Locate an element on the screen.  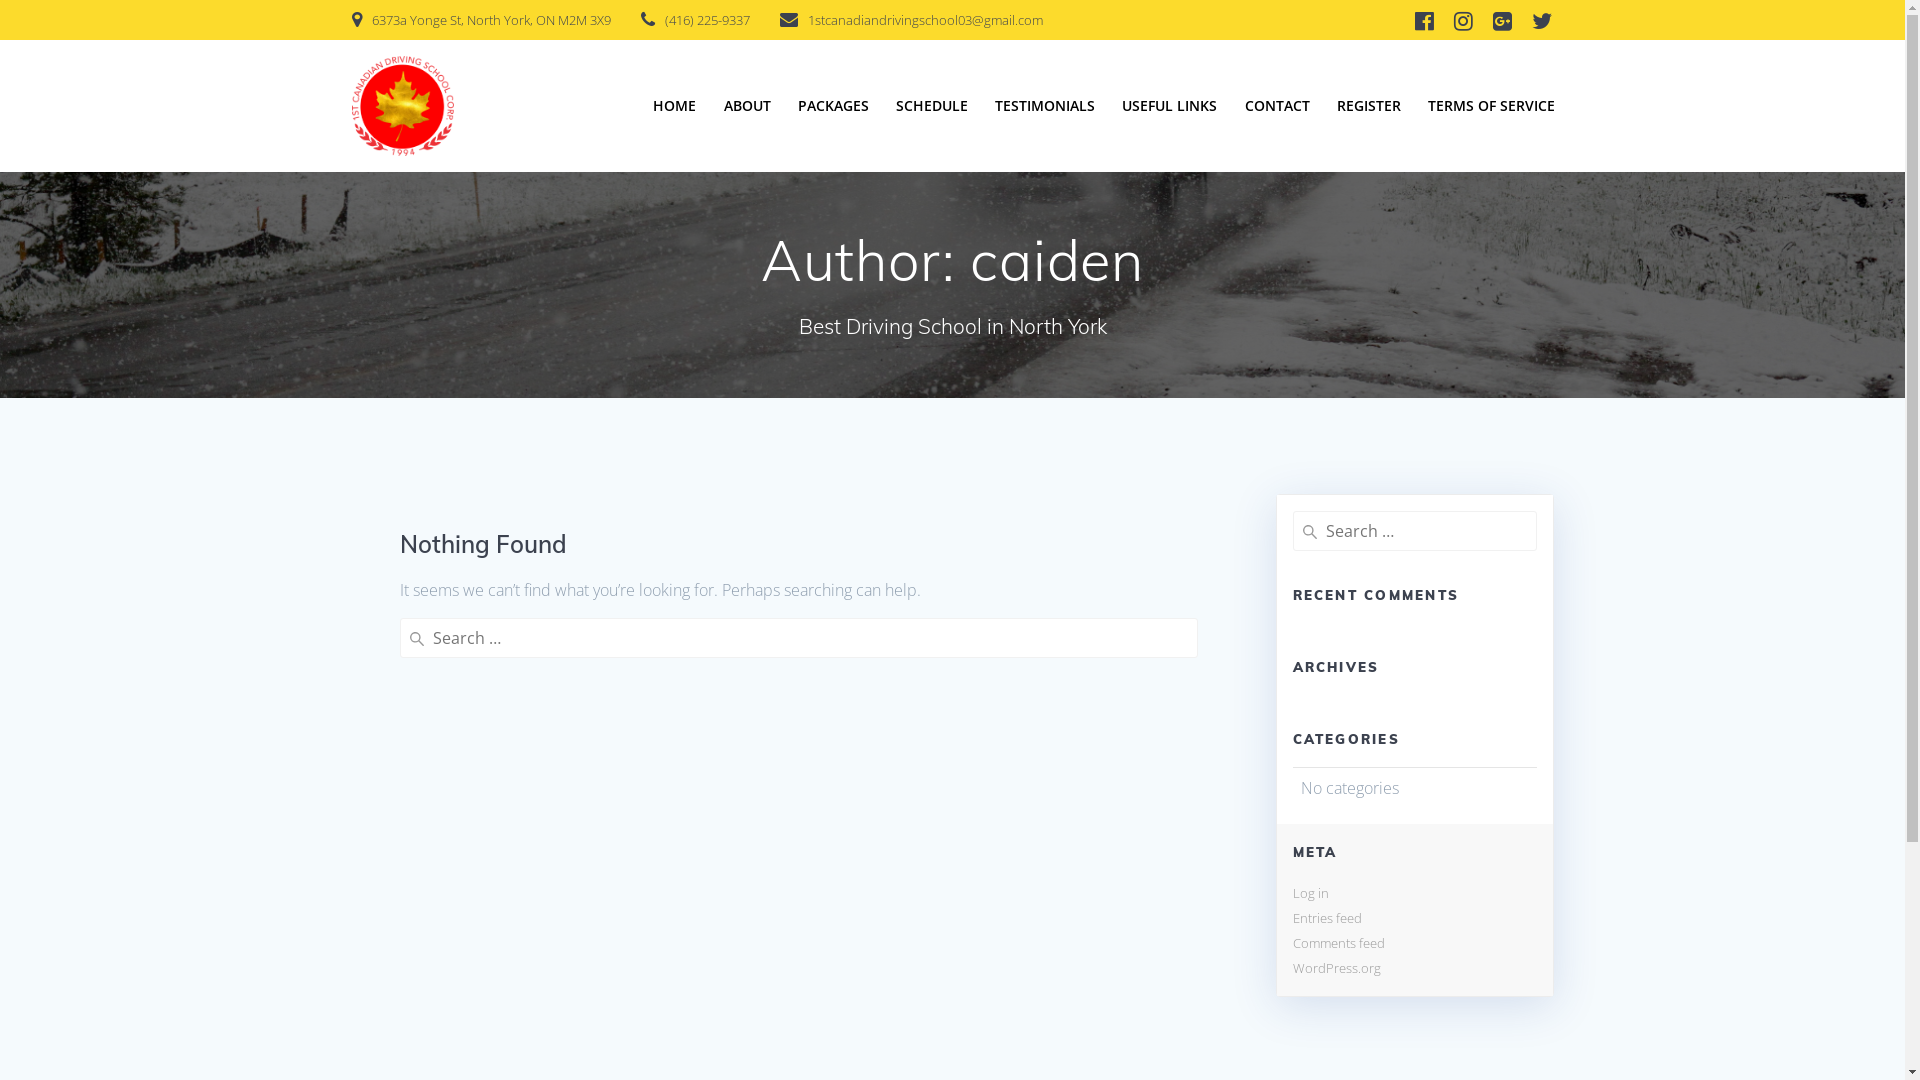
SCHEDULE is located at coordinates (932, 106).